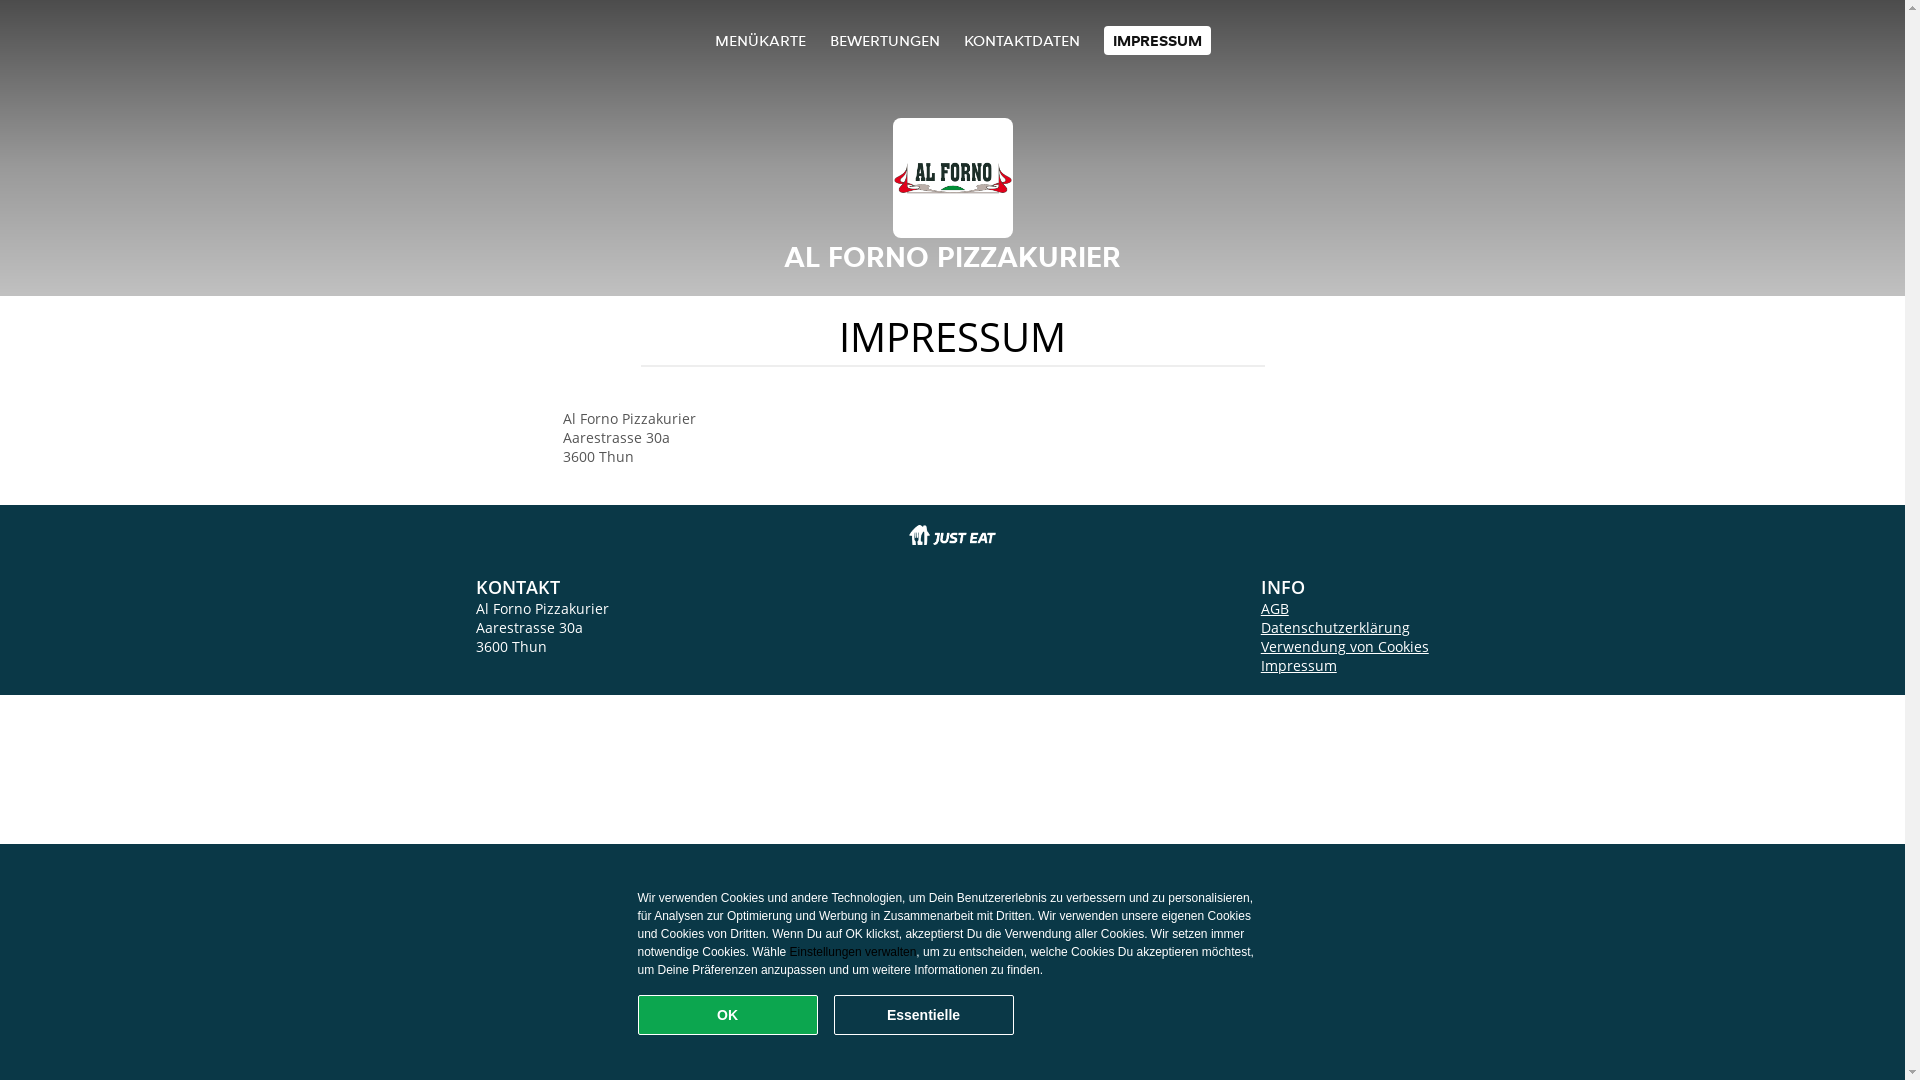 The width and height of the screenshot is (1920, 1080). What do you see at coordinates (1158, 40) in the screenshot?
I see `IMPRESSUM` at bounding box center [1158, 40].